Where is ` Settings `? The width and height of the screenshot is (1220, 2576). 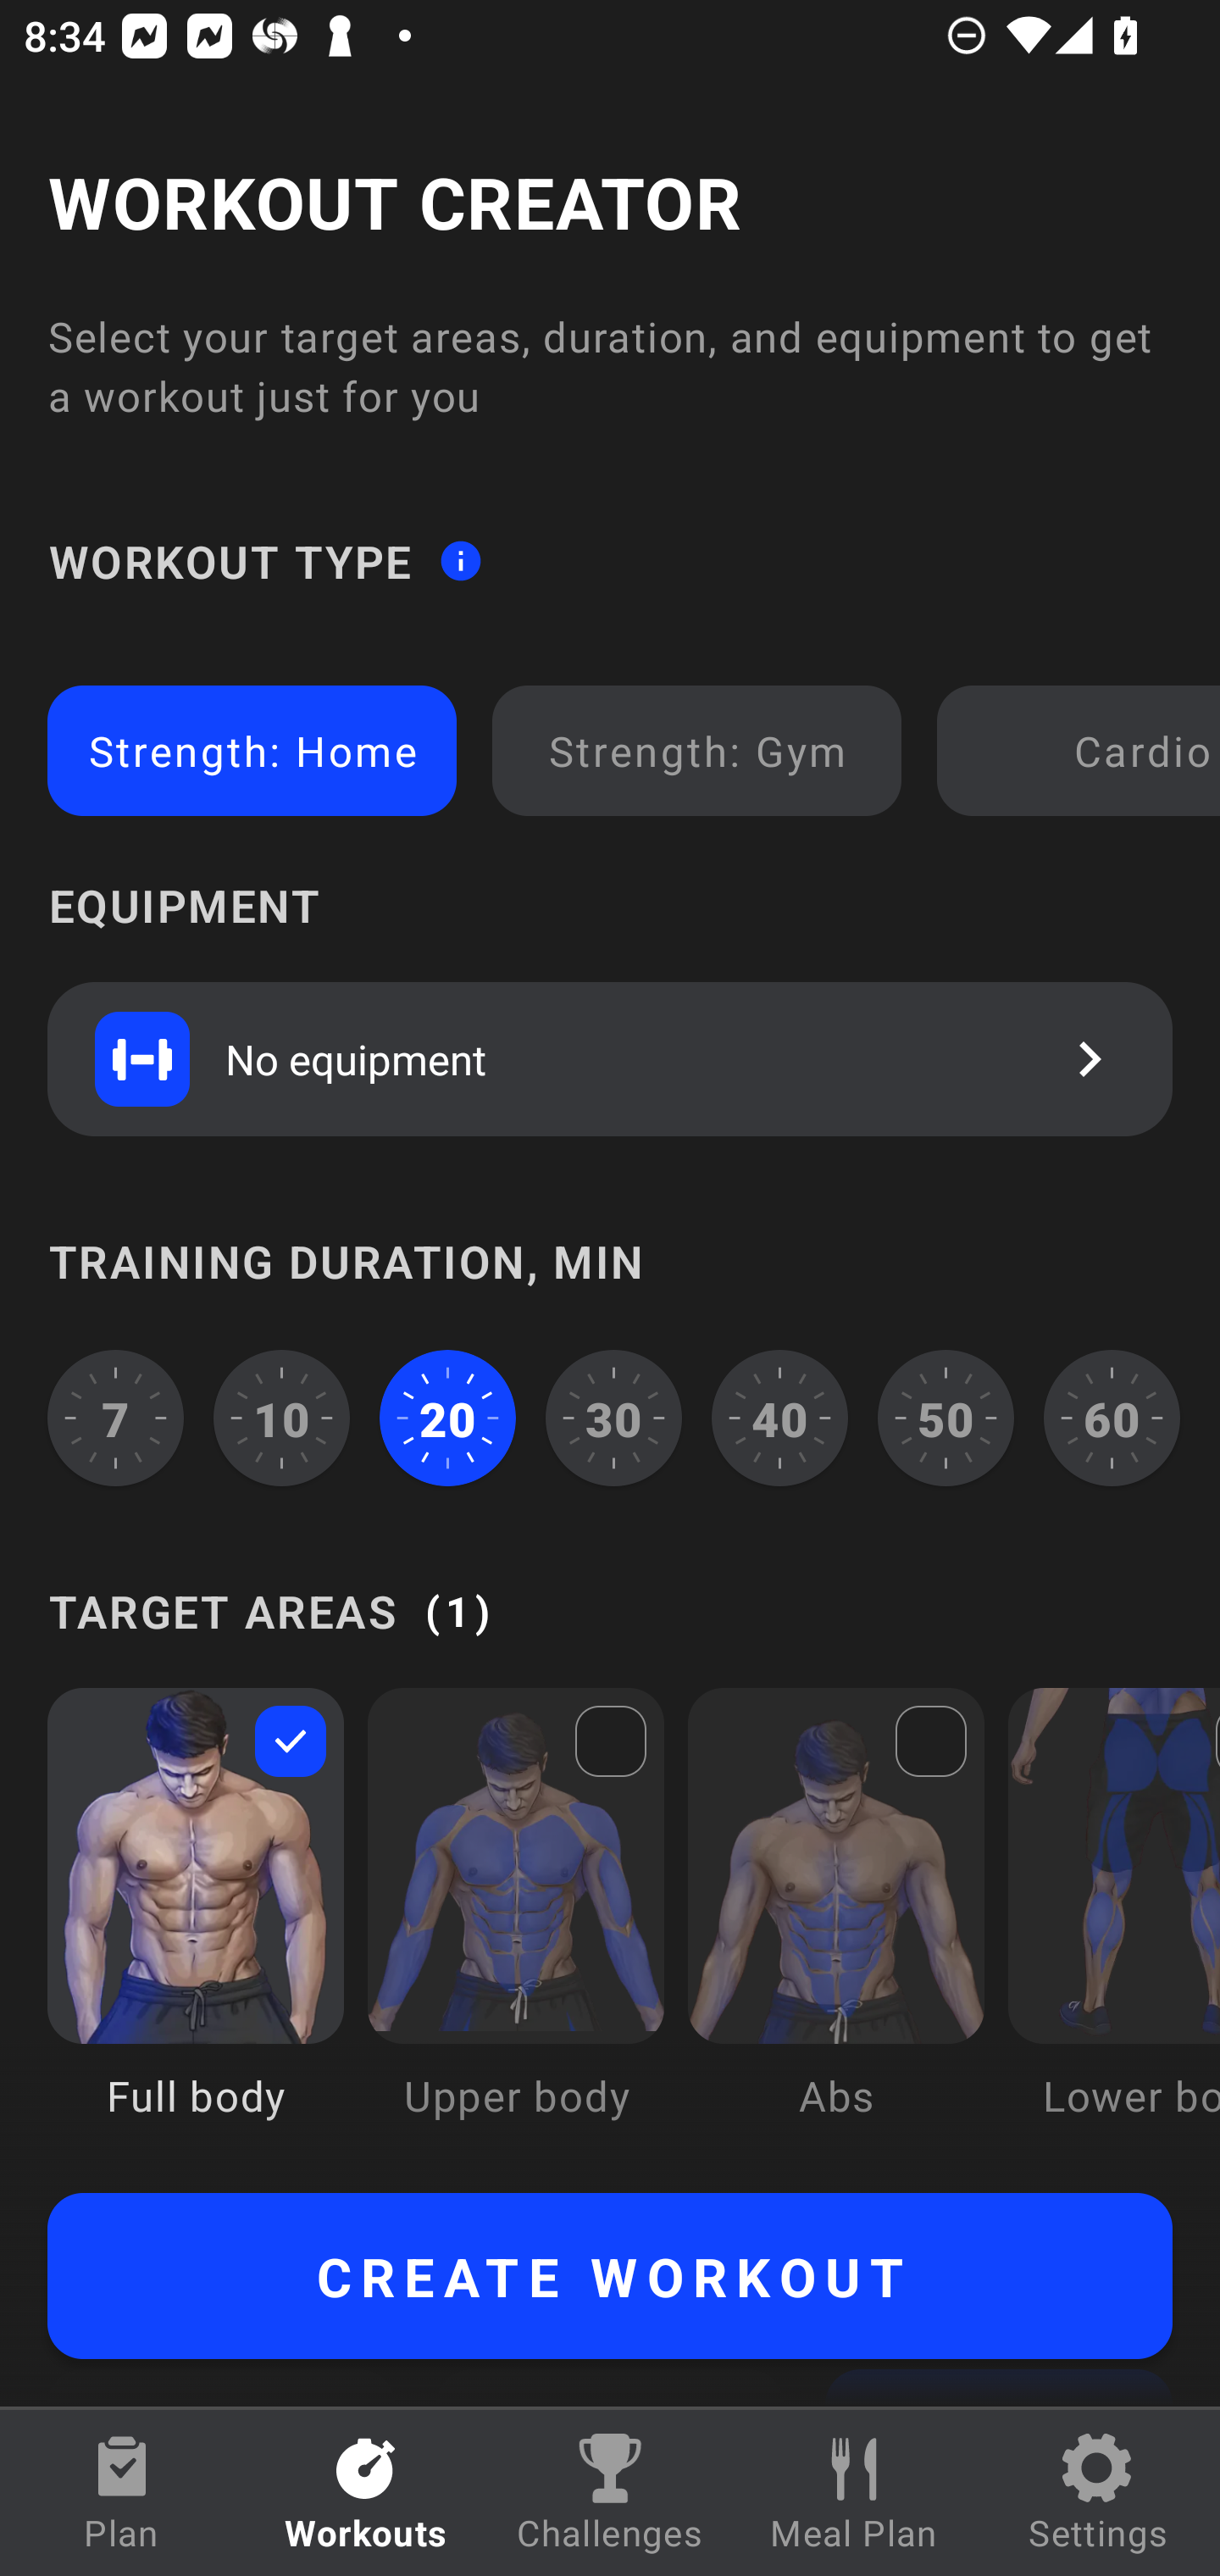
 Settings  is located at coordinates (1098, 2493).